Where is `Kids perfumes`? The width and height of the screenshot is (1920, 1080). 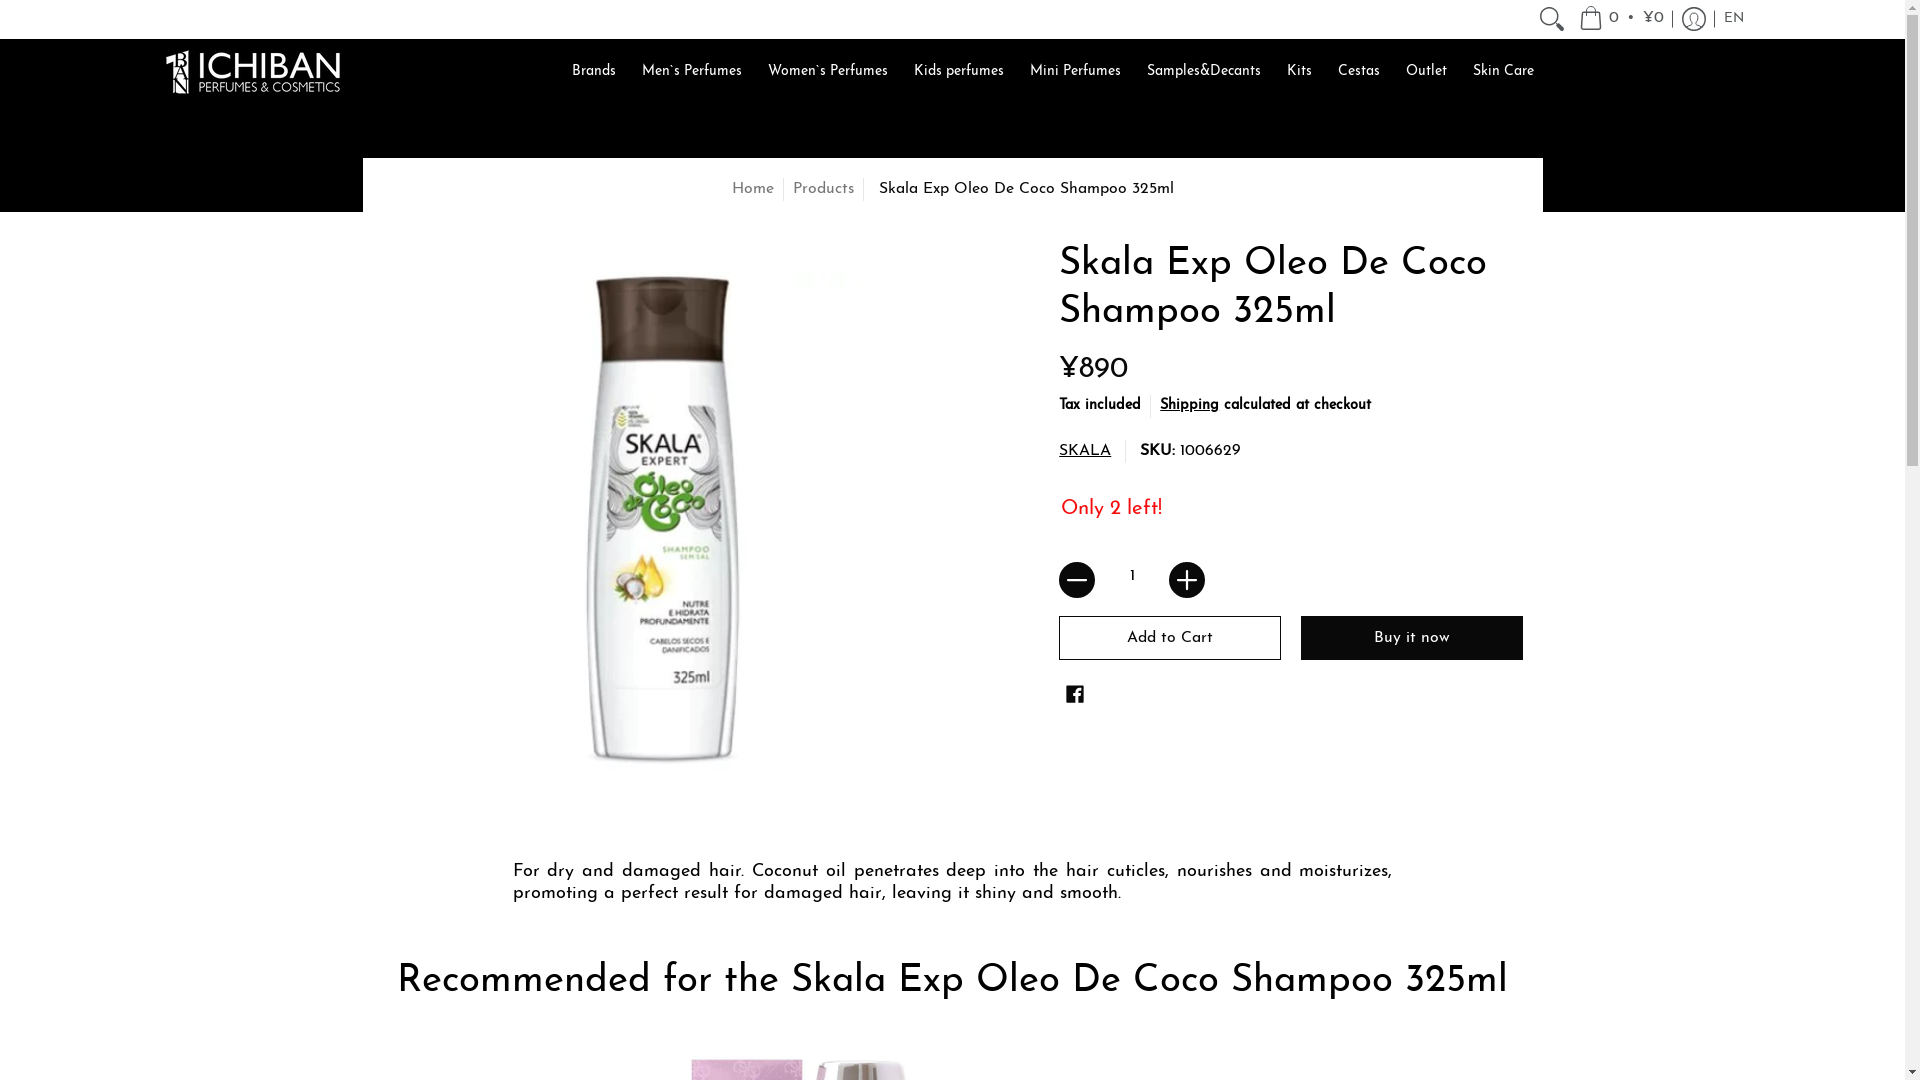 Kids perfumes is located at coordinates (958, 71).